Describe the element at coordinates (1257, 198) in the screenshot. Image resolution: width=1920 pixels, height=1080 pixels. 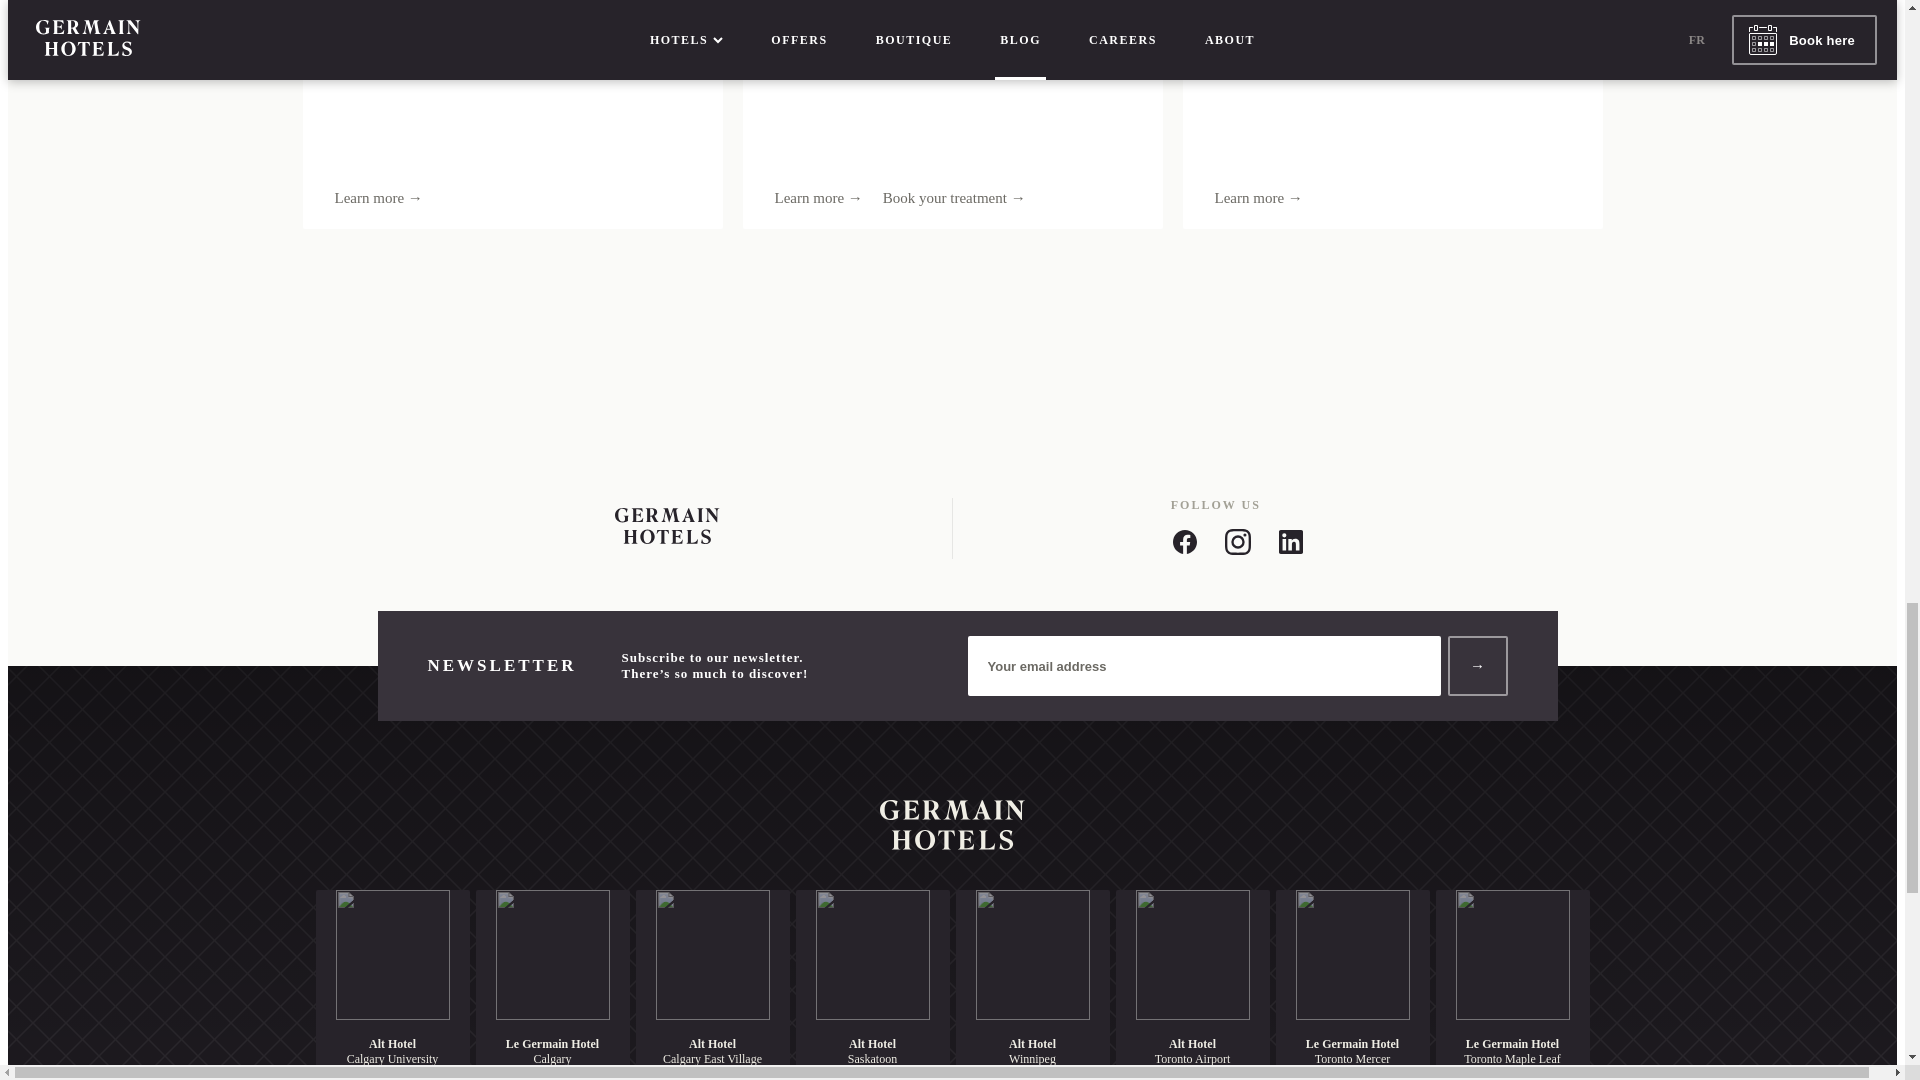
I see `Learn more` at that location.